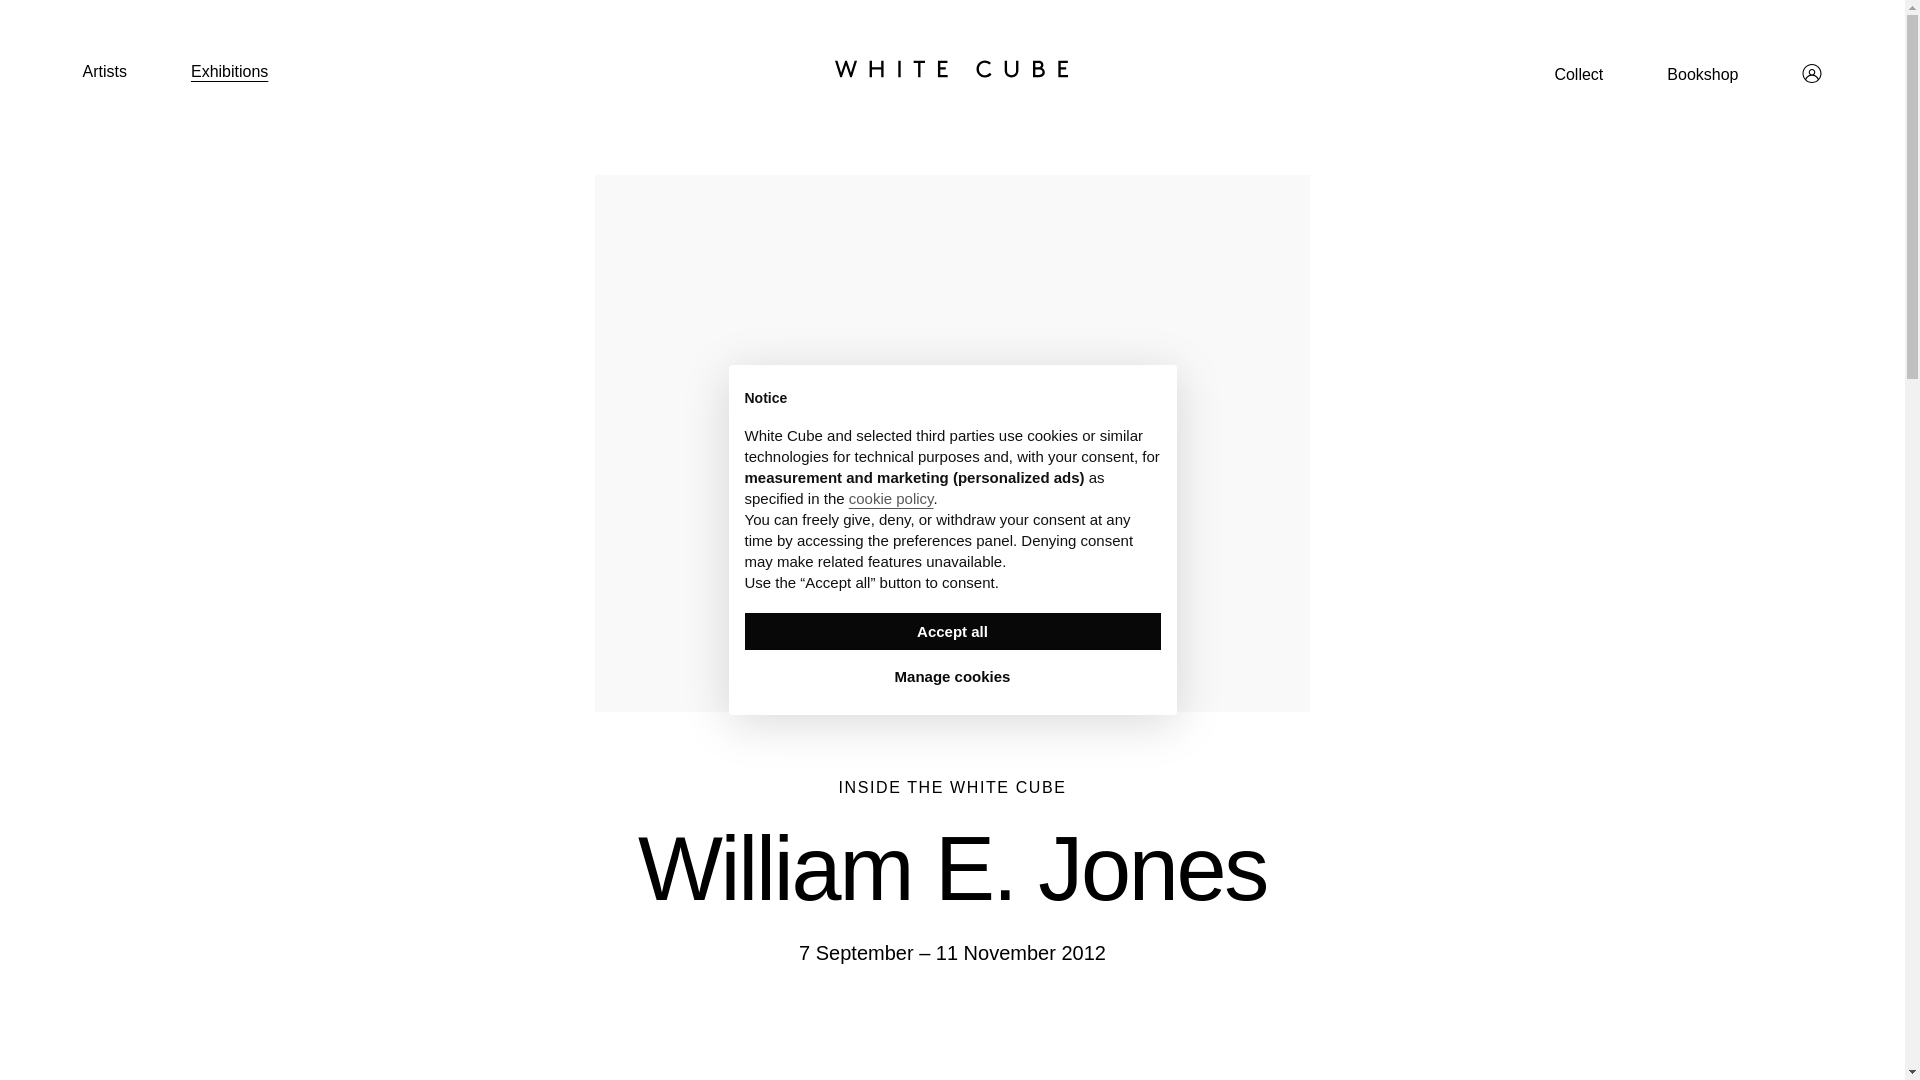 The width and height of the screenshot is (1920, 1080). Describe the element at coordinates (1812, 73) in the screenshot. I see `My Account` at that location.